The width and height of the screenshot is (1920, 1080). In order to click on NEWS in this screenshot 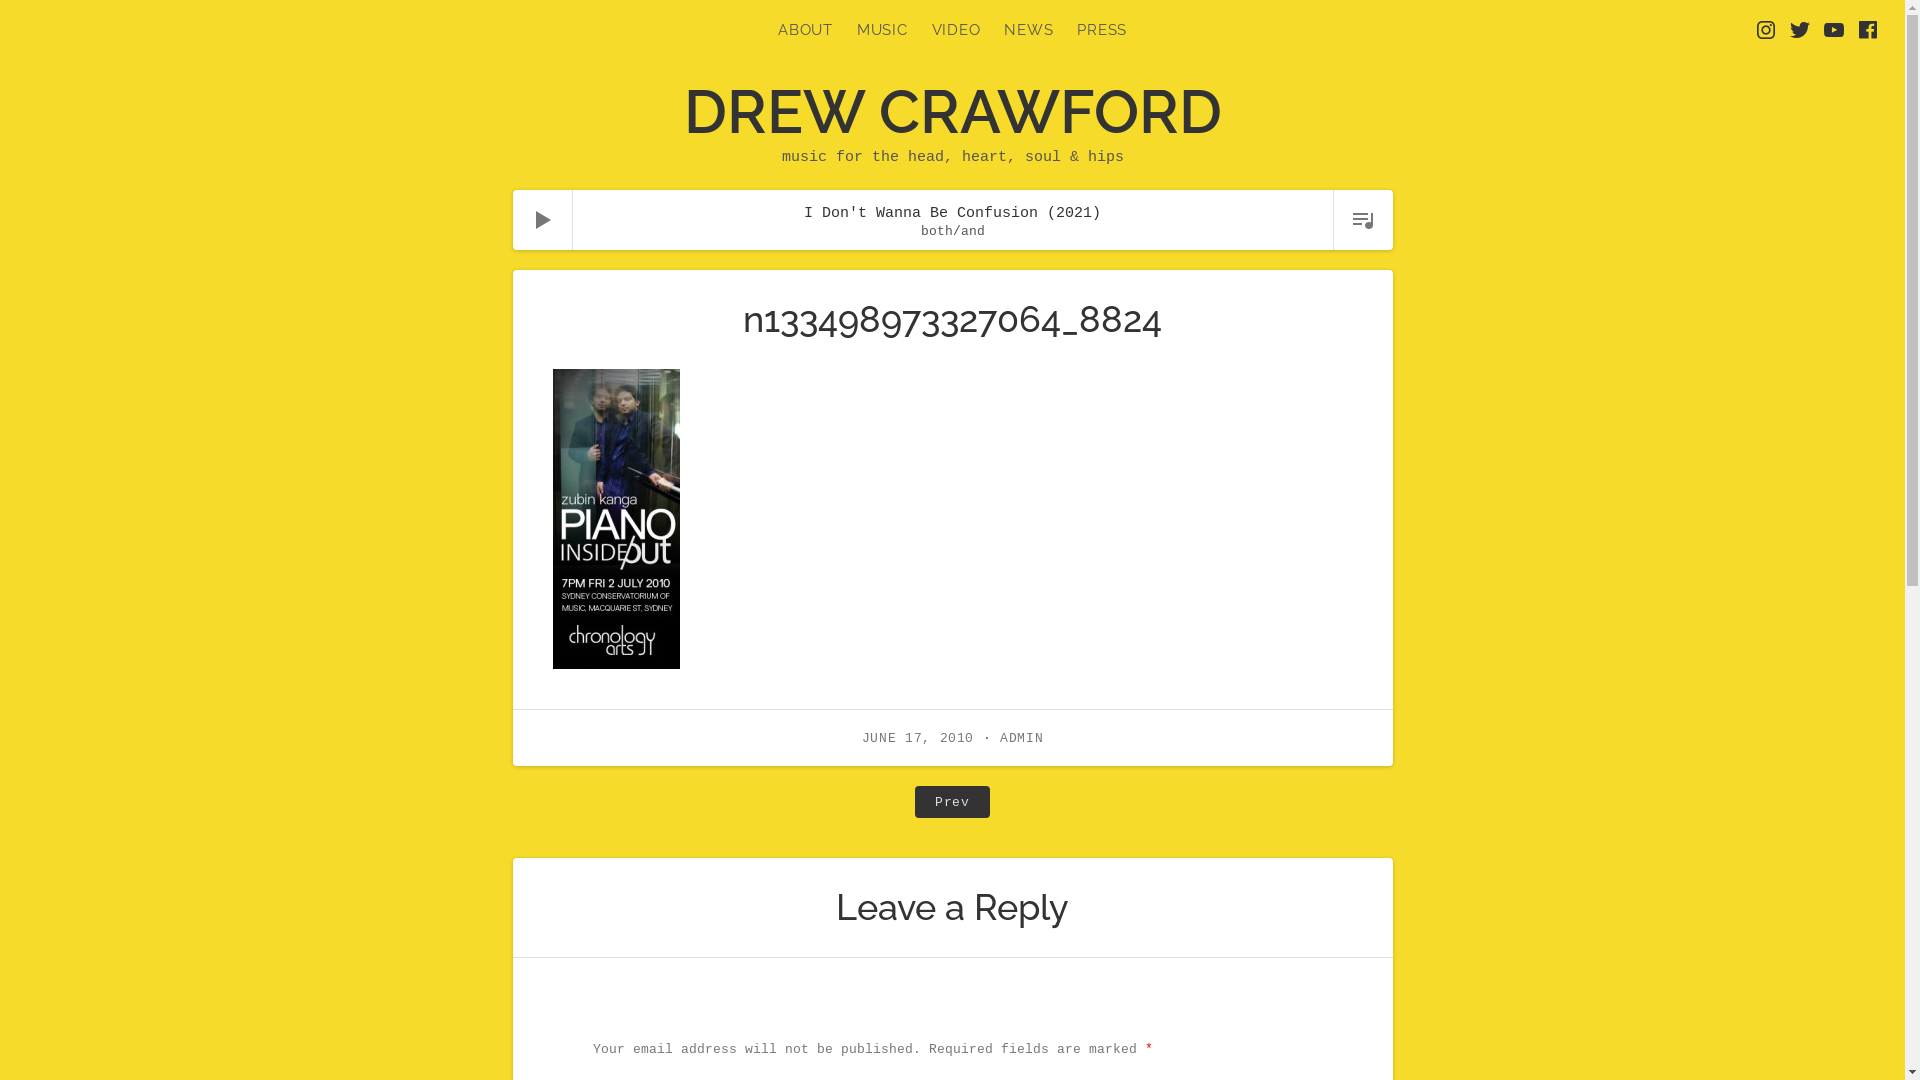, I will do `click(1028, 30)`.